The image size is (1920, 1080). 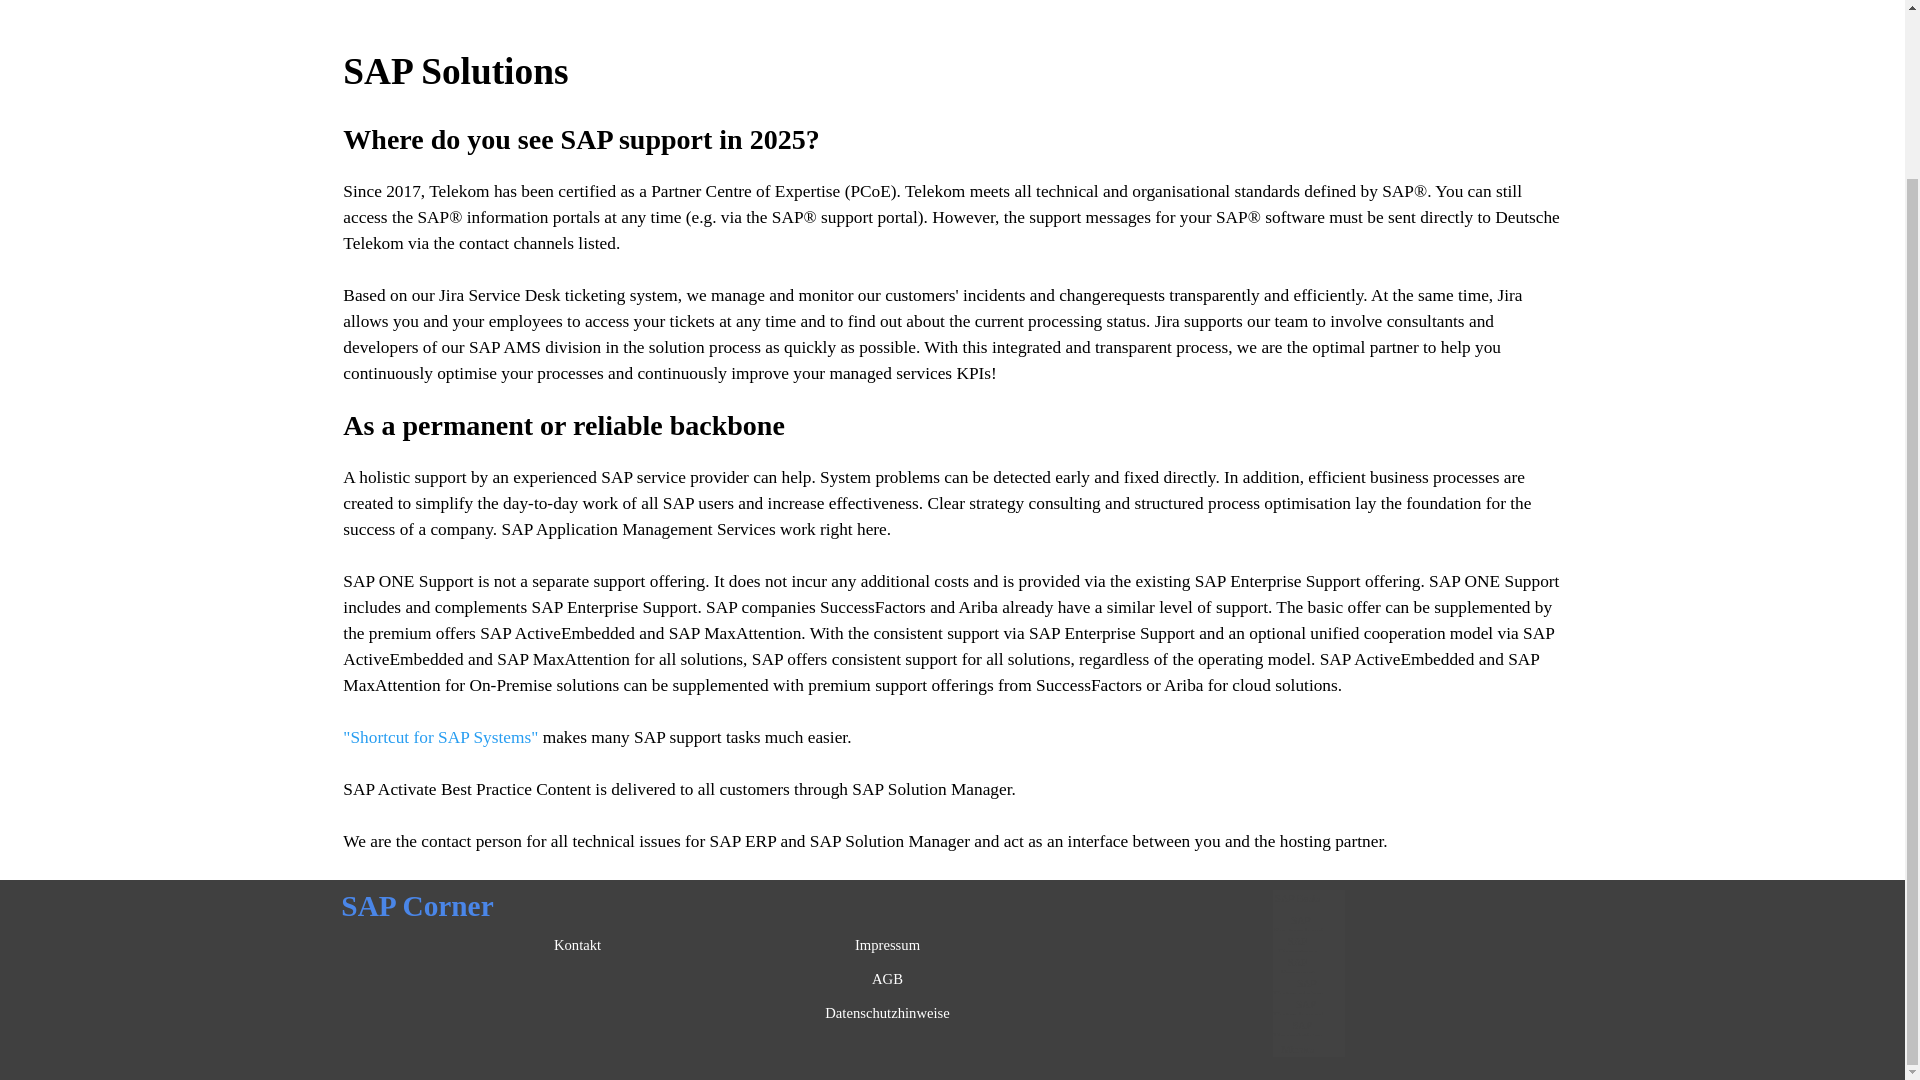 I want to click on "Shortcut for SAP Systems", so click(x=440, y=737).